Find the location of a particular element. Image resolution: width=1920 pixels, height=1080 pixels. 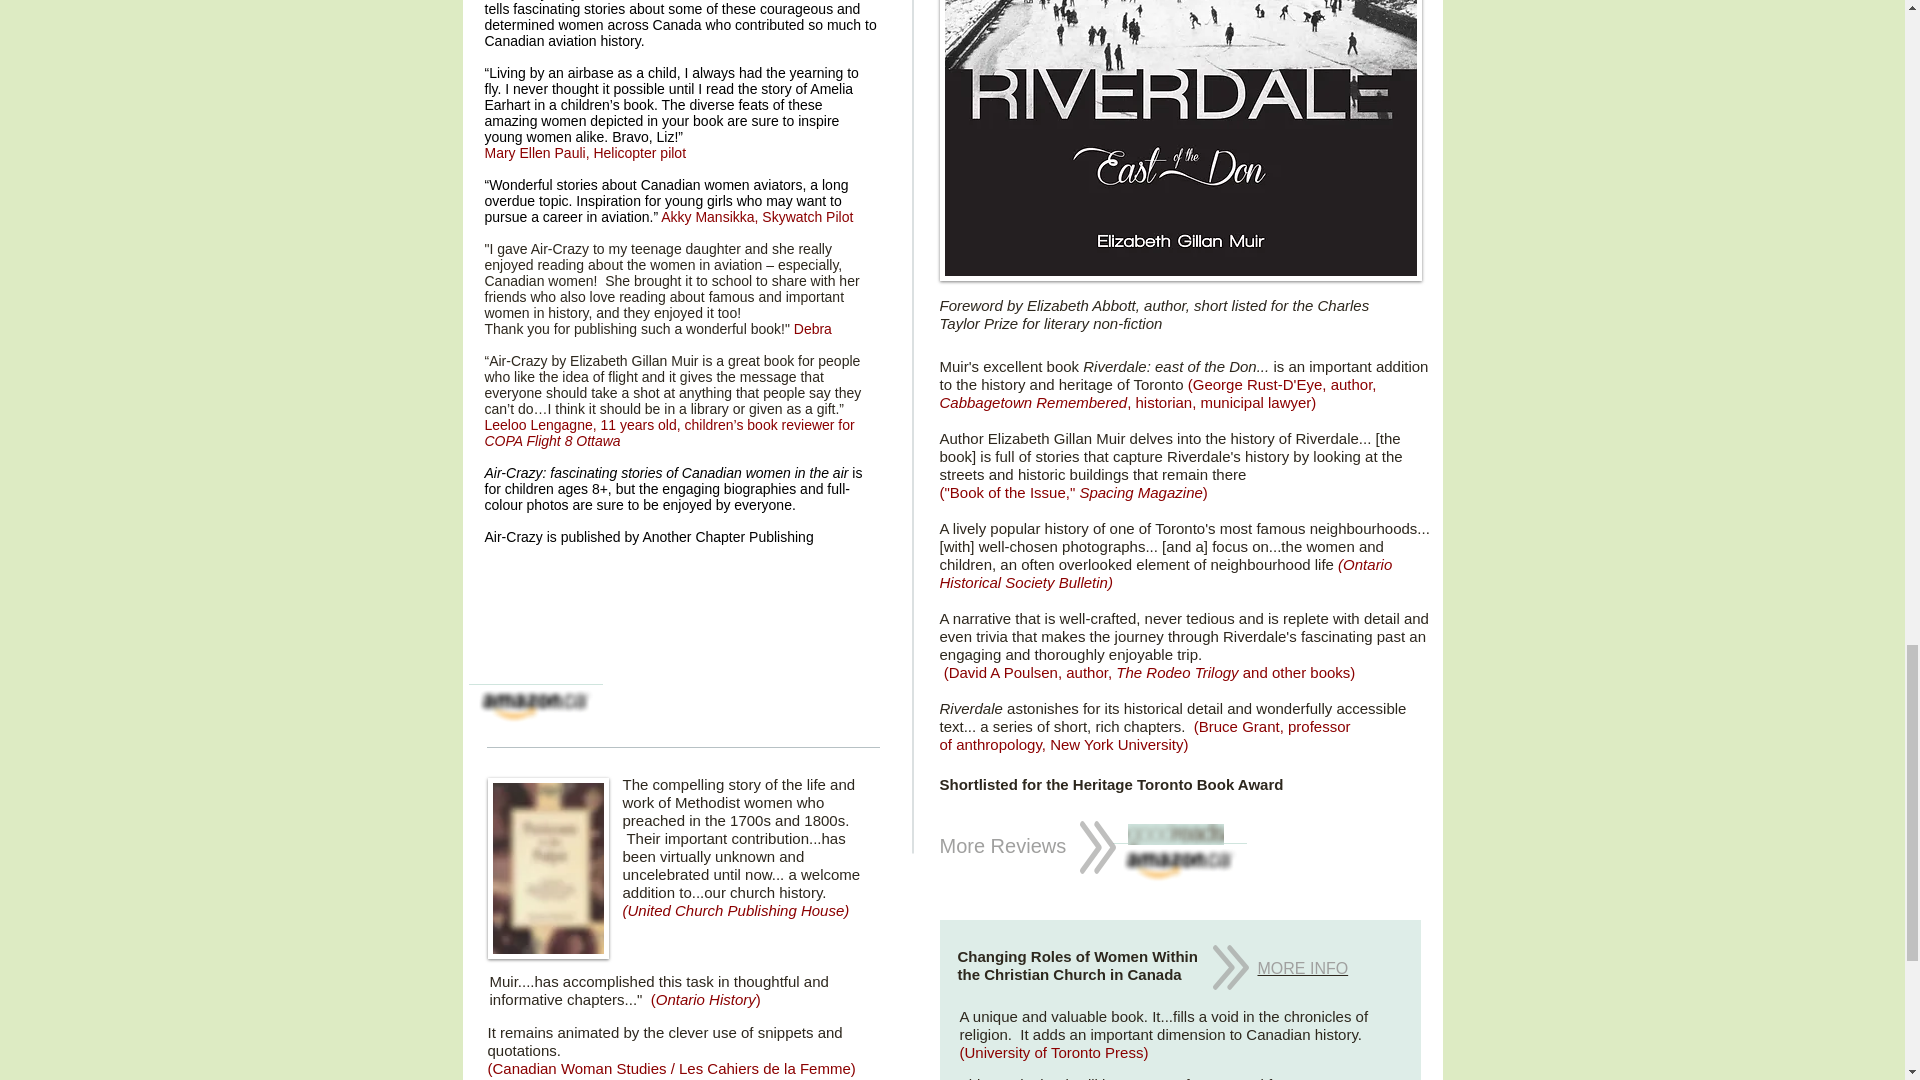

the Christian Church in Canada is located at coordinates (1070, 974).